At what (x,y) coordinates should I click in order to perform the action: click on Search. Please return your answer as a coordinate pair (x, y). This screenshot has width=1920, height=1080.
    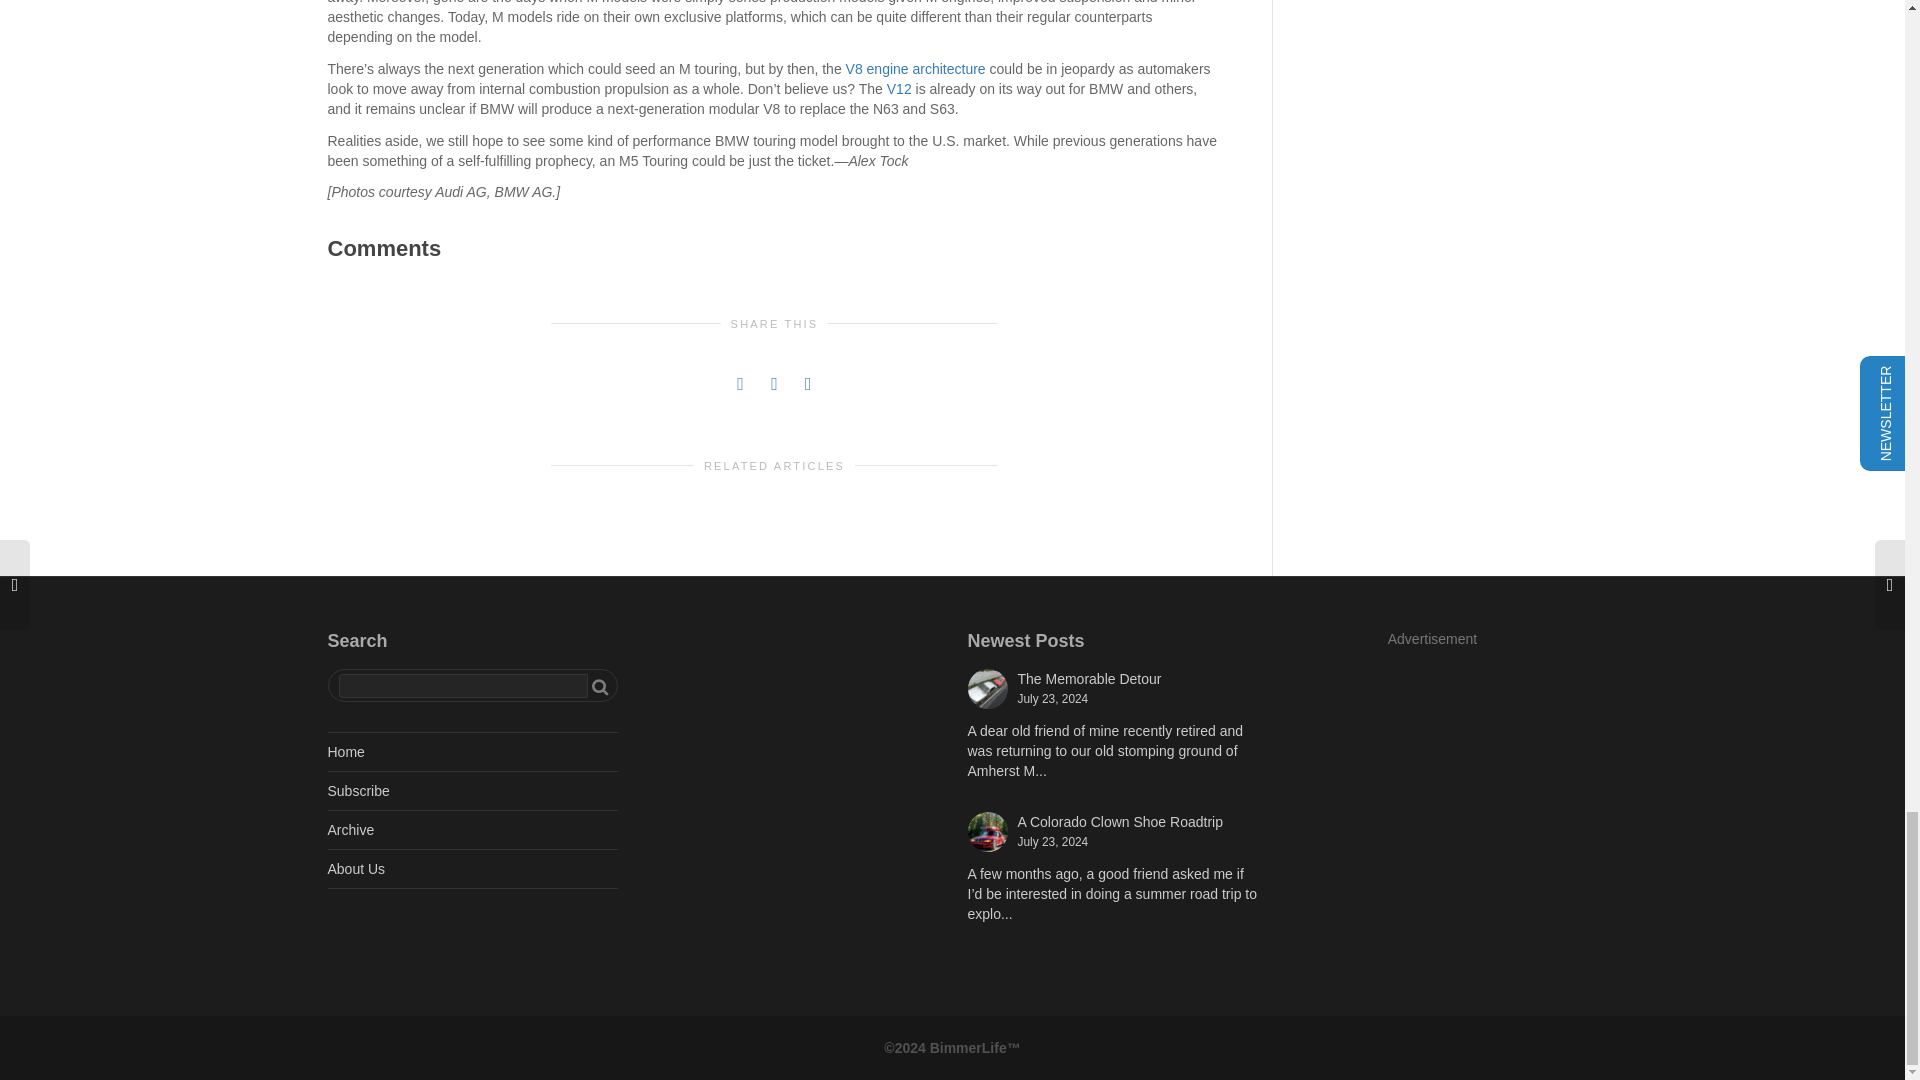
    Looking at the image, I should click on (600, 686).